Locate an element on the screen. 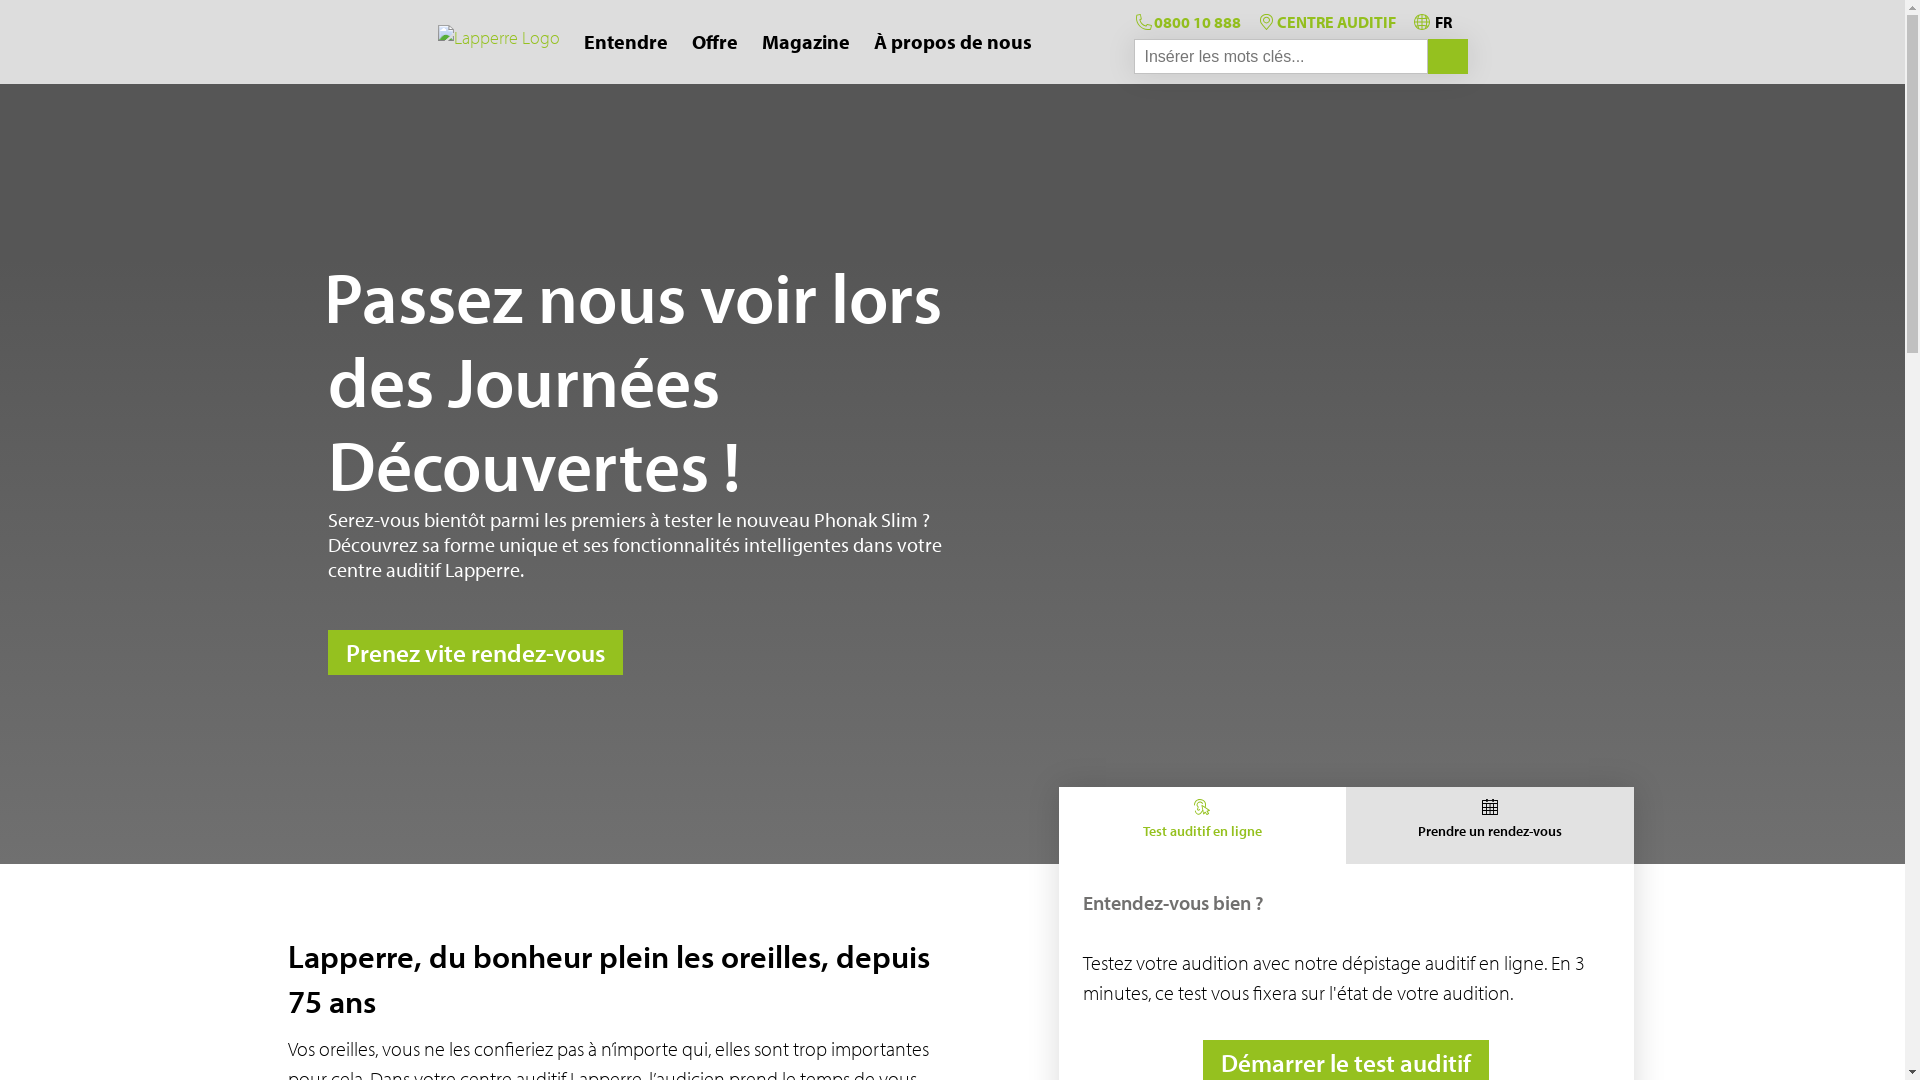  Magazine is located at coordinates (806, 42).